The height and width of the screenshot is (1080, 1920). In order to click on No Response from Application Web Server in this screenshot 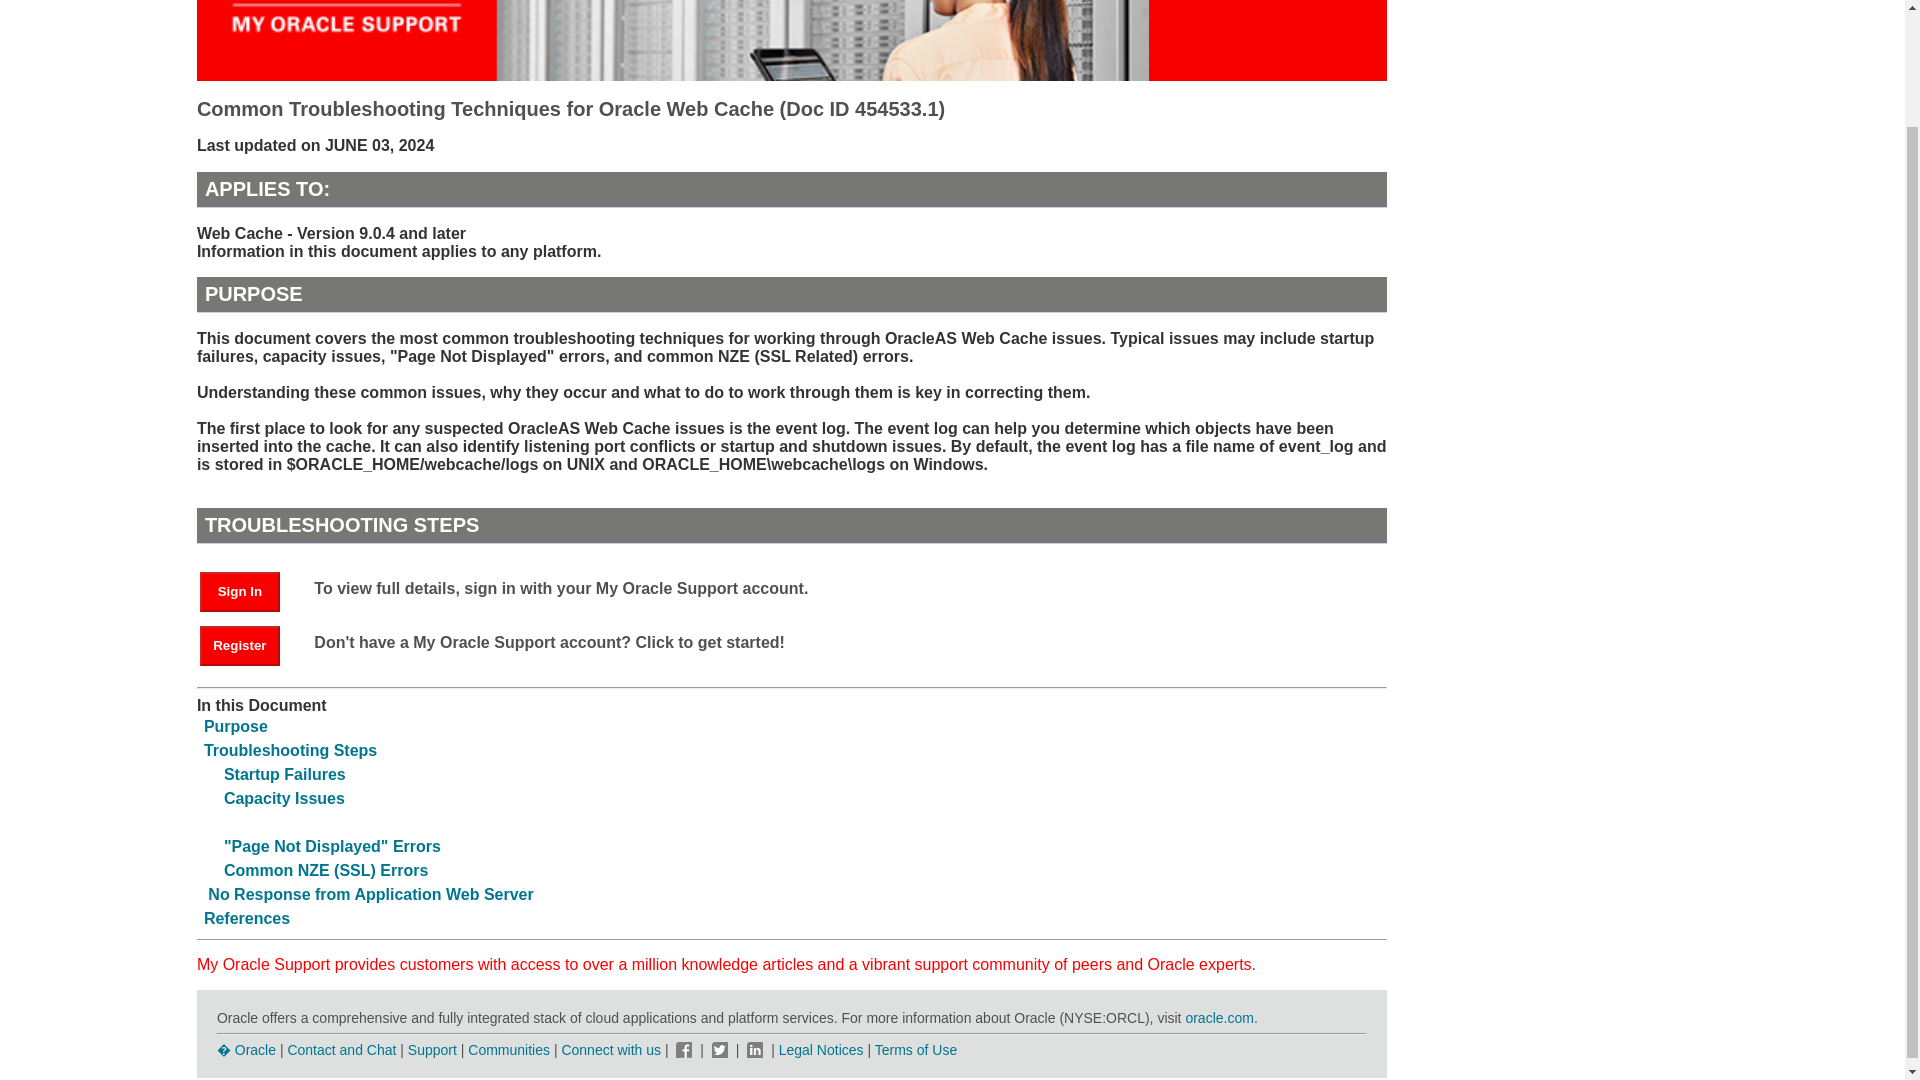, I will do `click(370, 894)`.